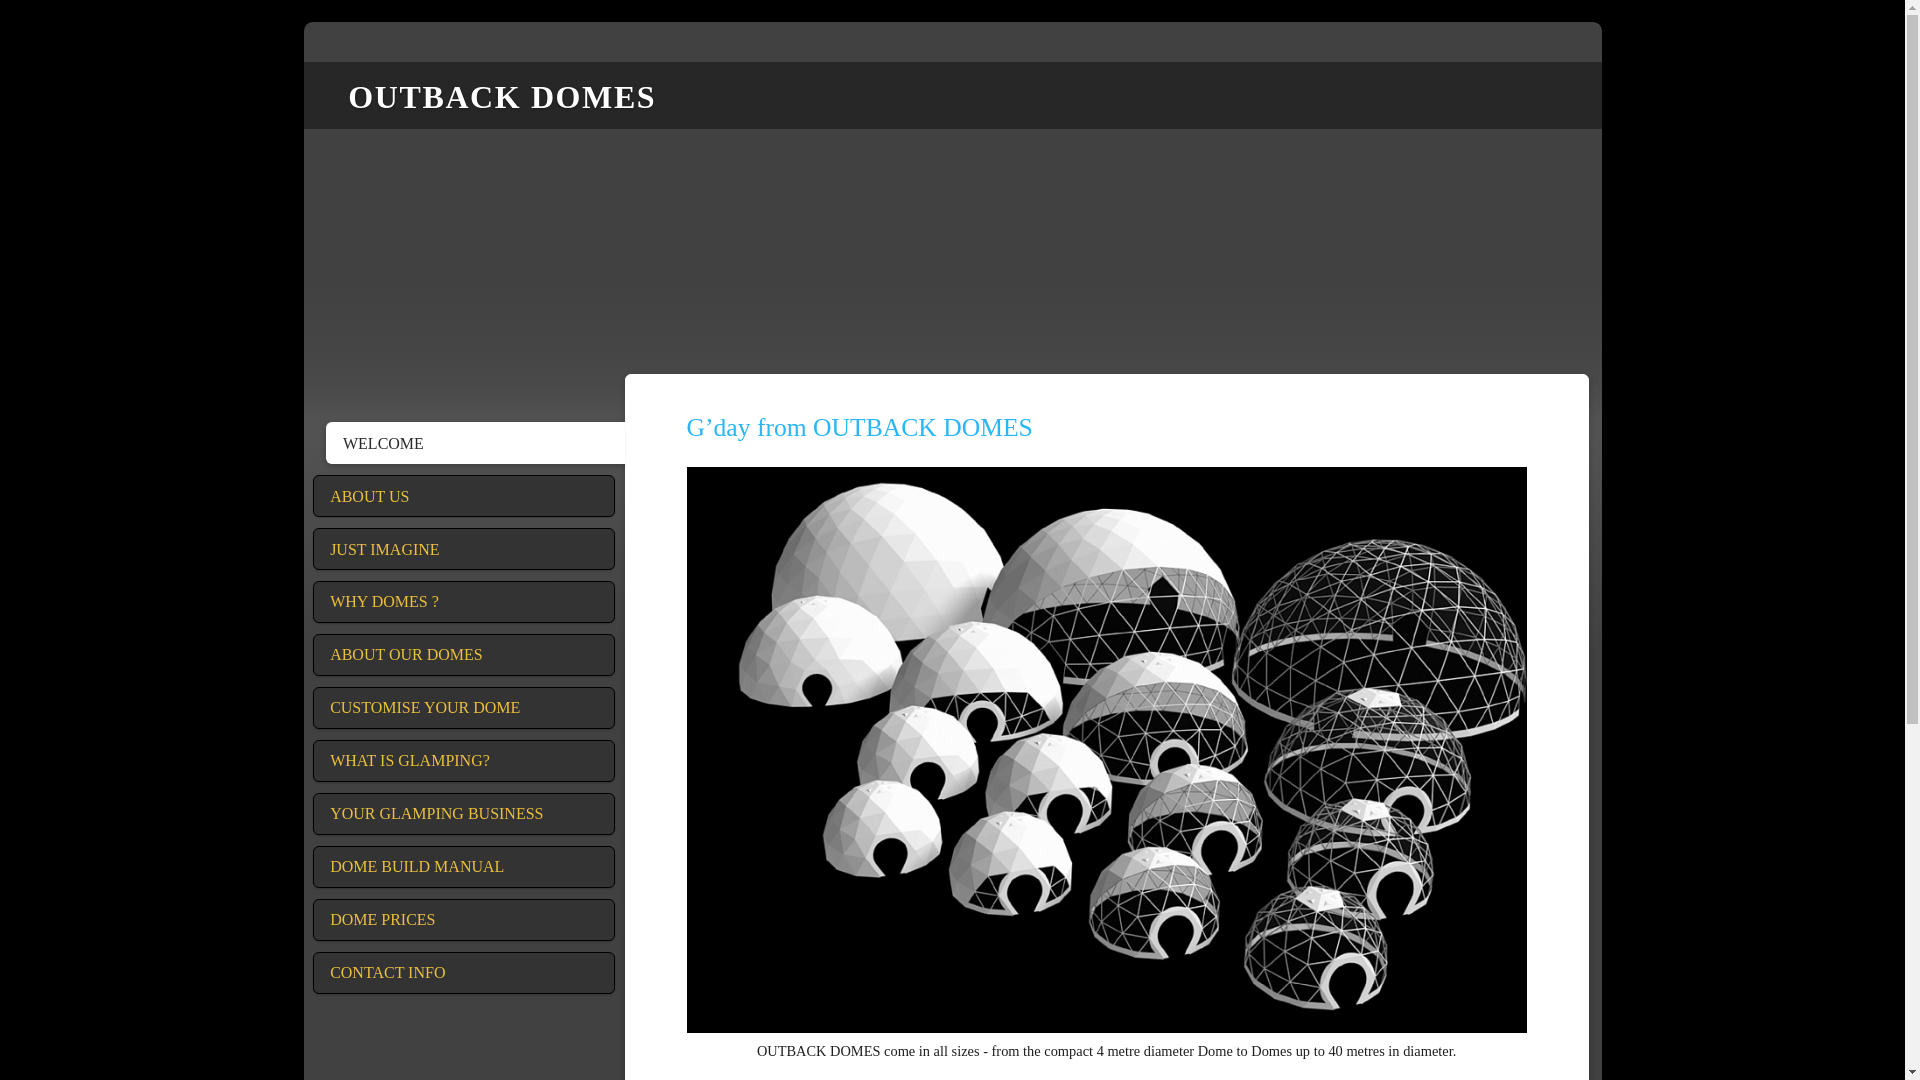 This screenshot has width=1920, height=1080. What do you see at coordinates (463, 496) in the screenshot?
I see `ABOUT US` at bounding box center [463, 496].